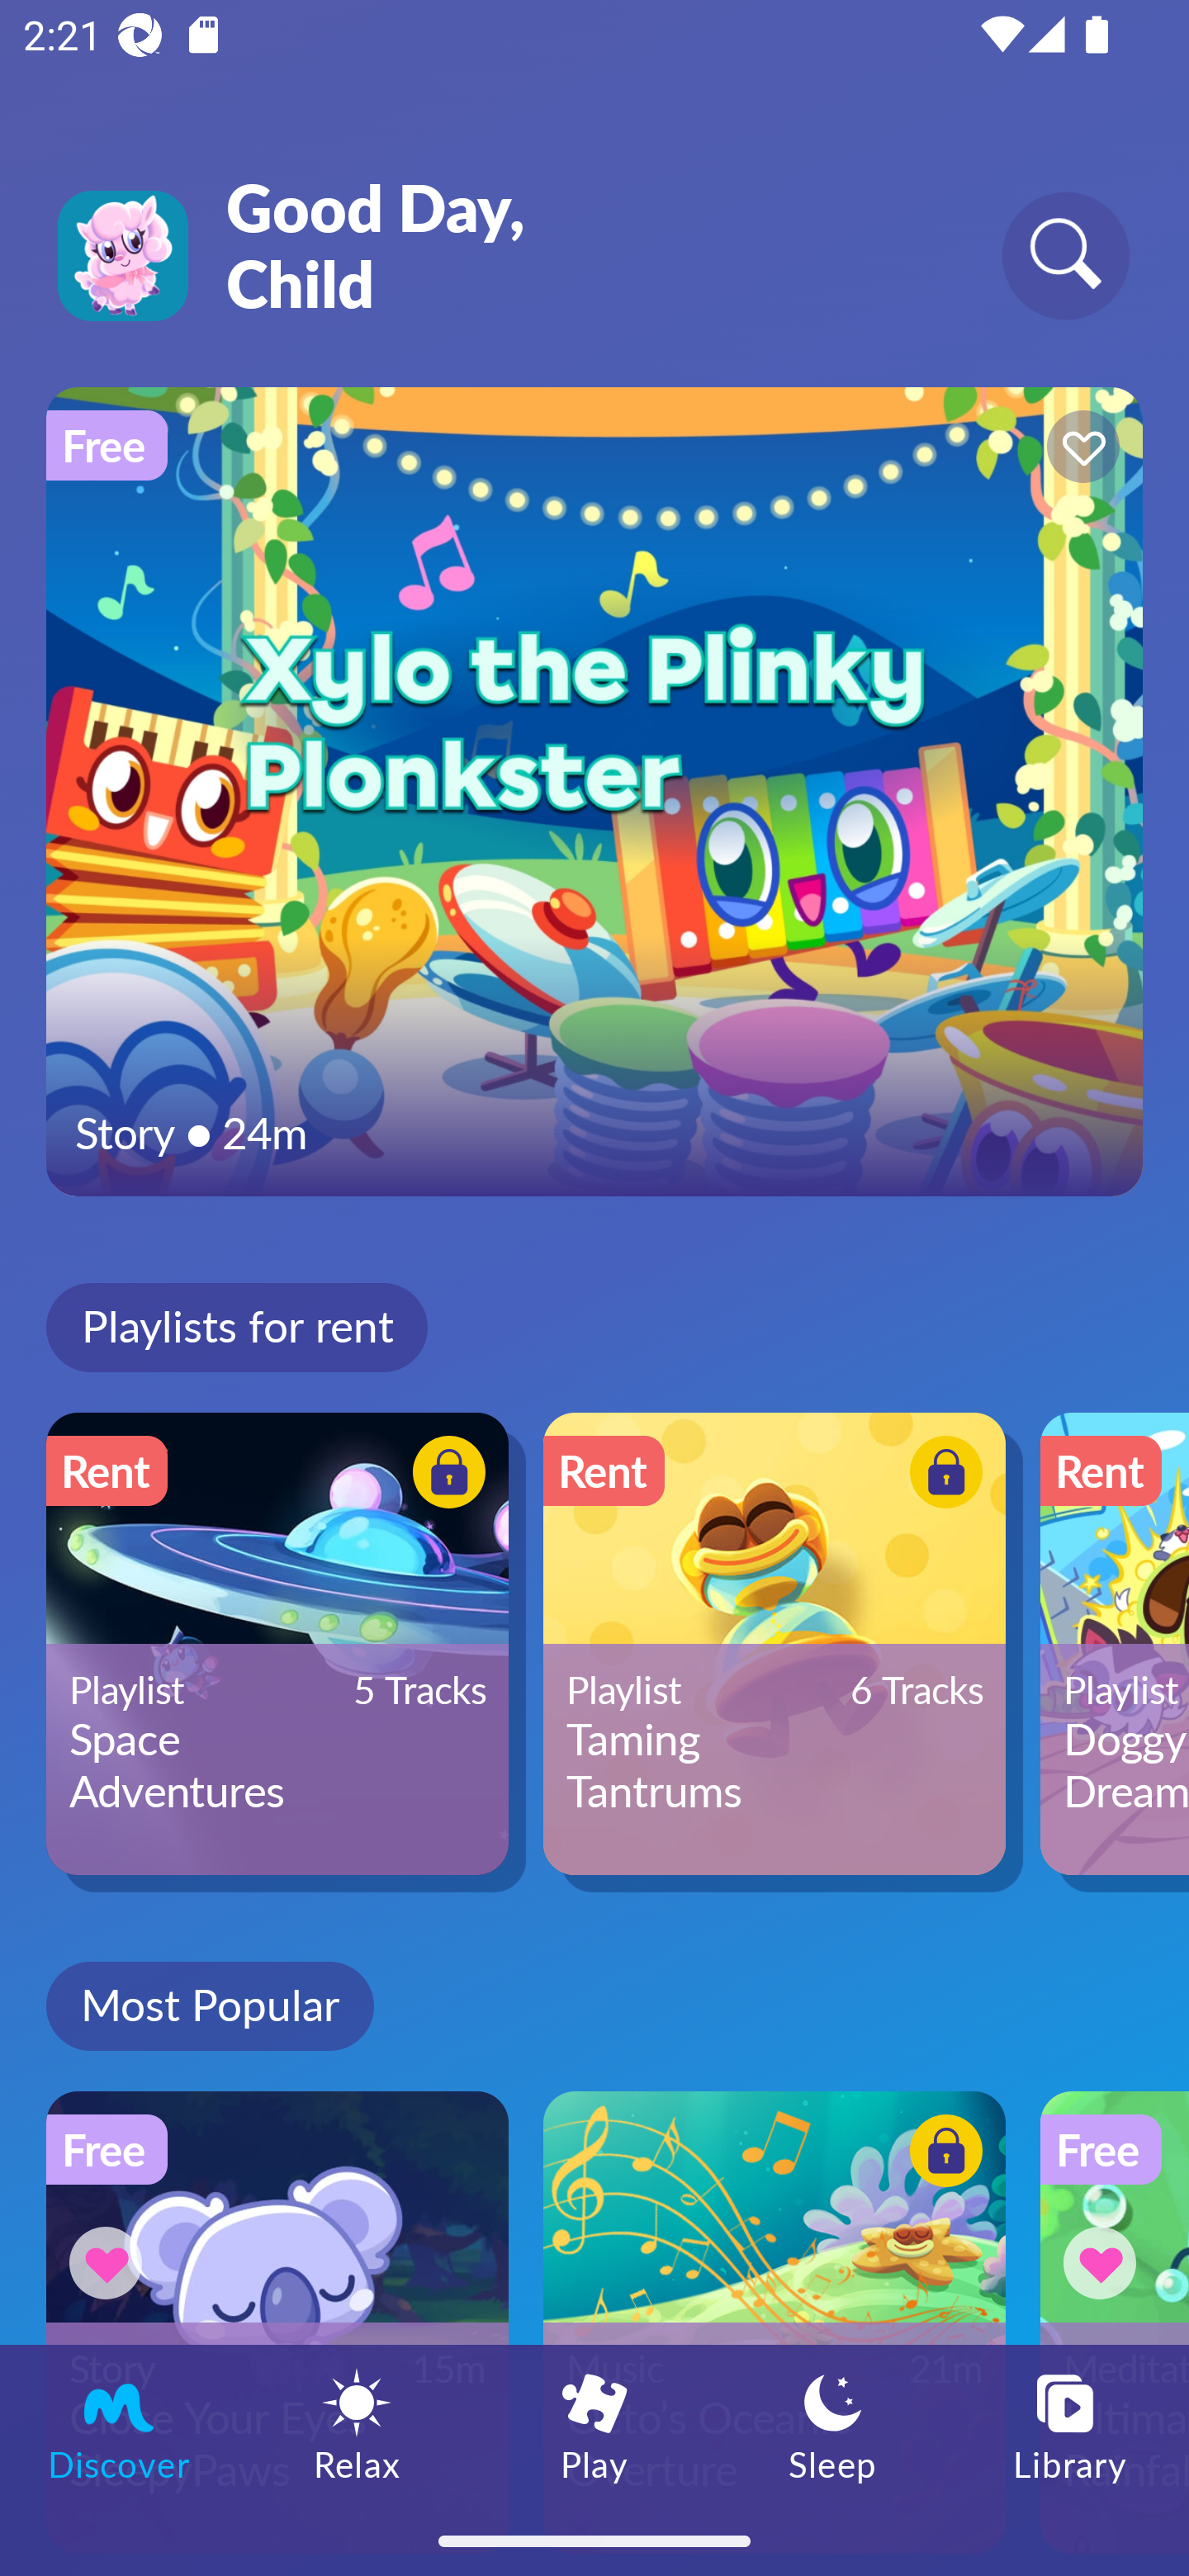 This screenshot has height=2576, width=1189. I want to click on Search, so click(1065, 254).